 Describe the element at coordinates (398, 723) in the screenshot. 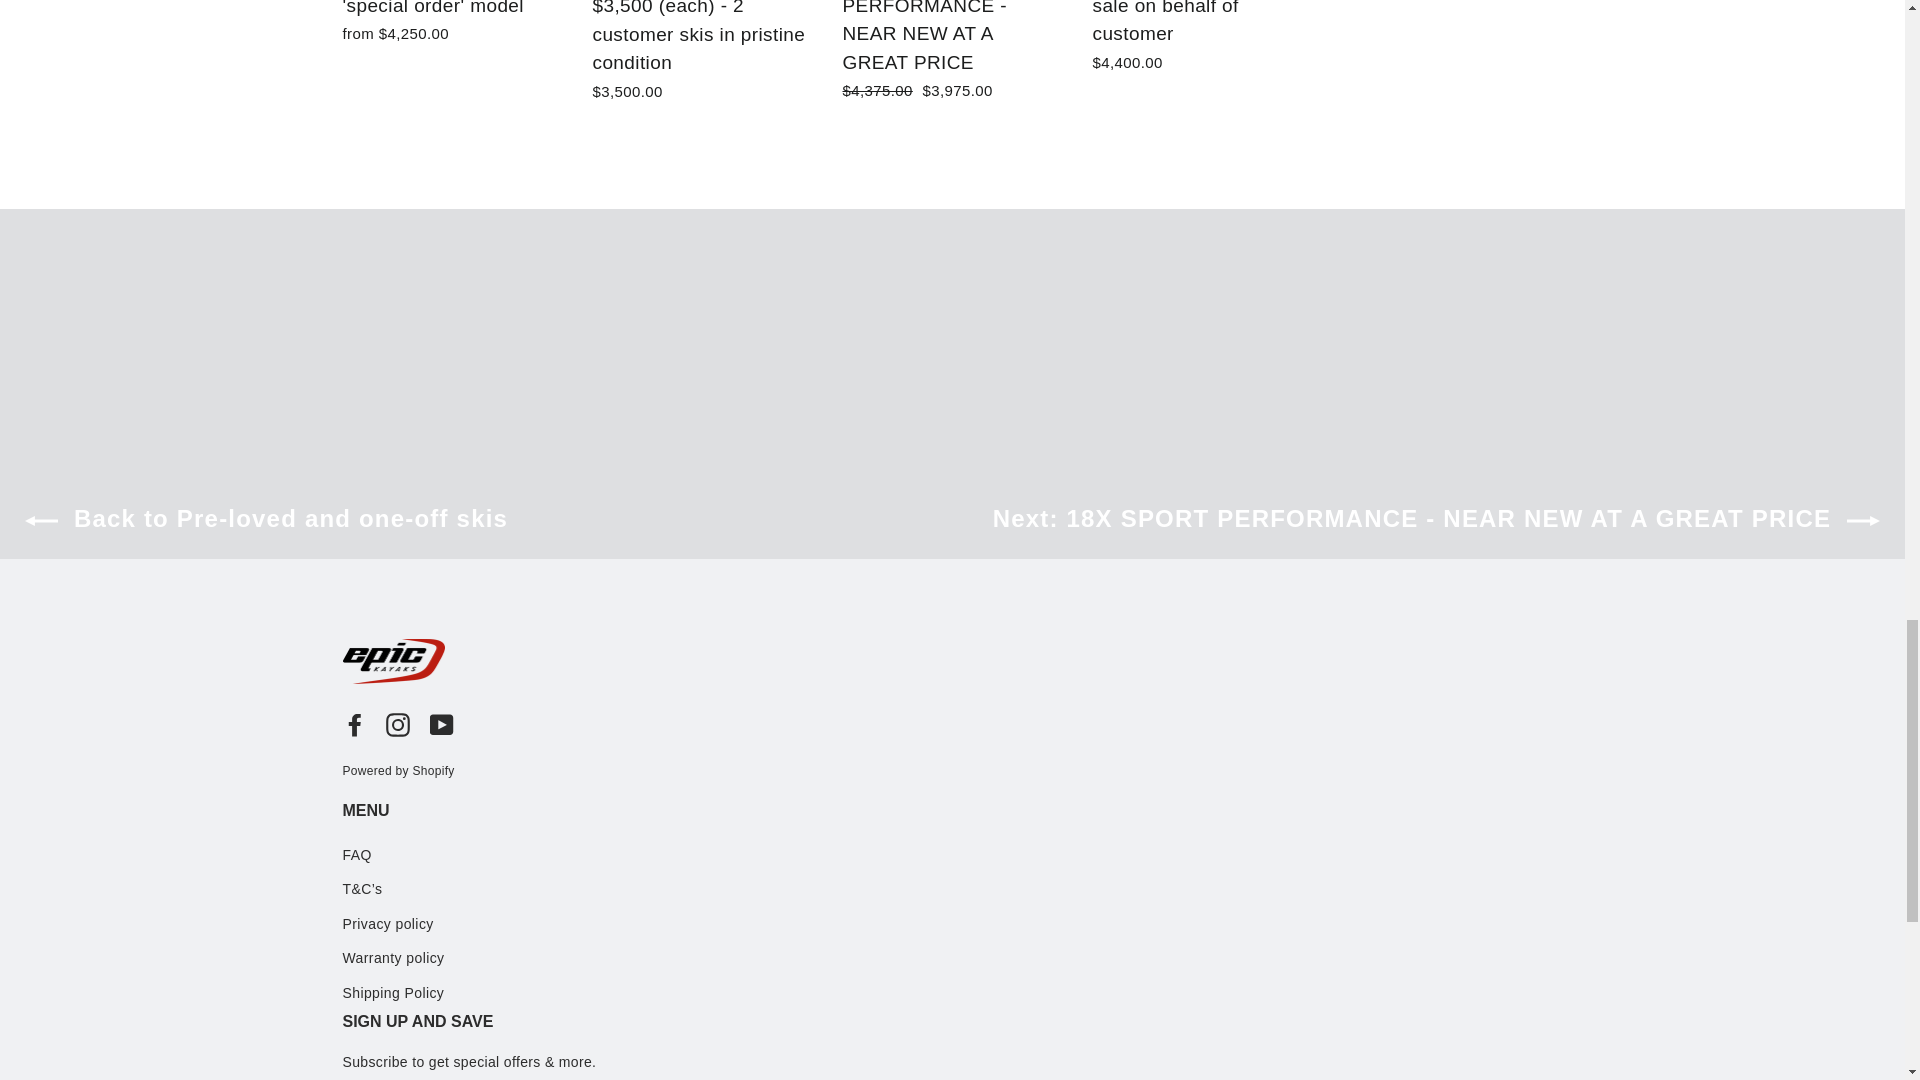

I see `Epic Kayaks Australia on Instagram` at that location.